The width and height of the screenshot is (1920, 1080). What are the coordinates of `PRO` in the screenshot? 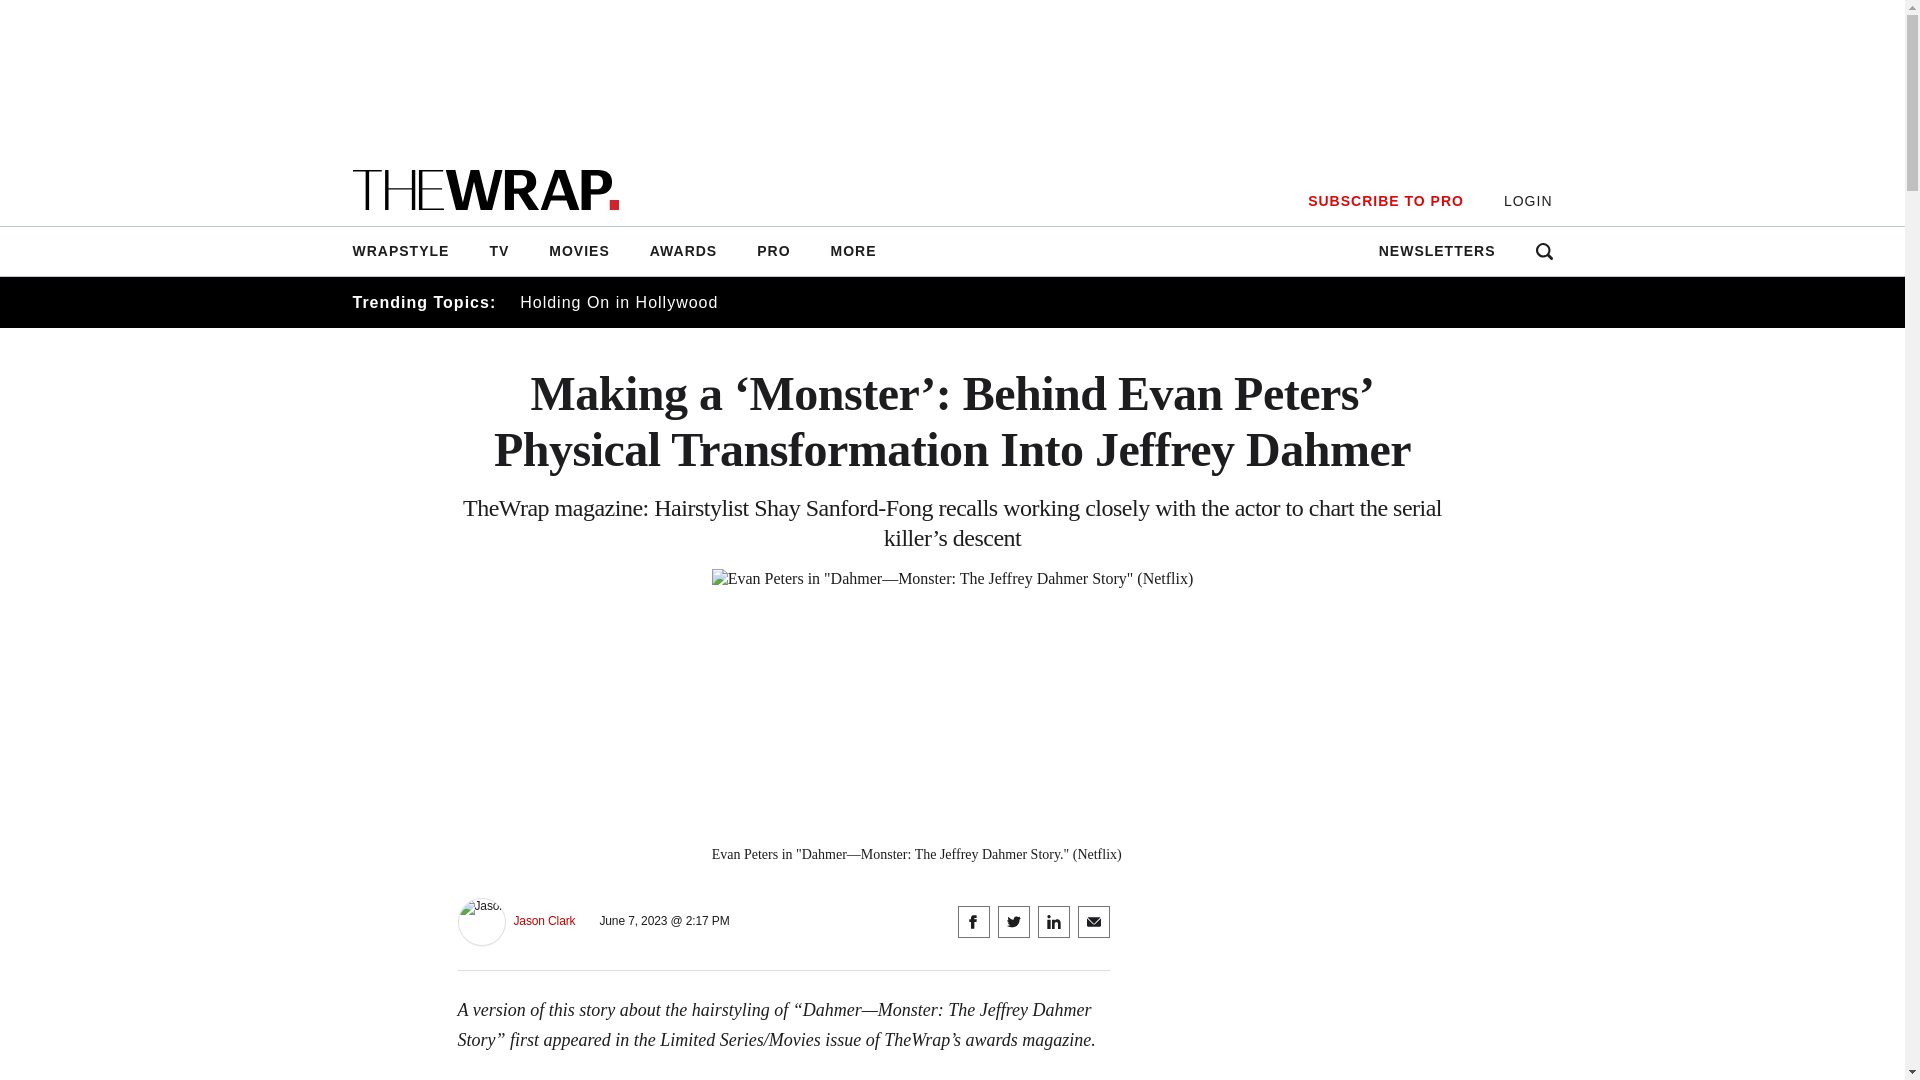 It's located at (774, 251).